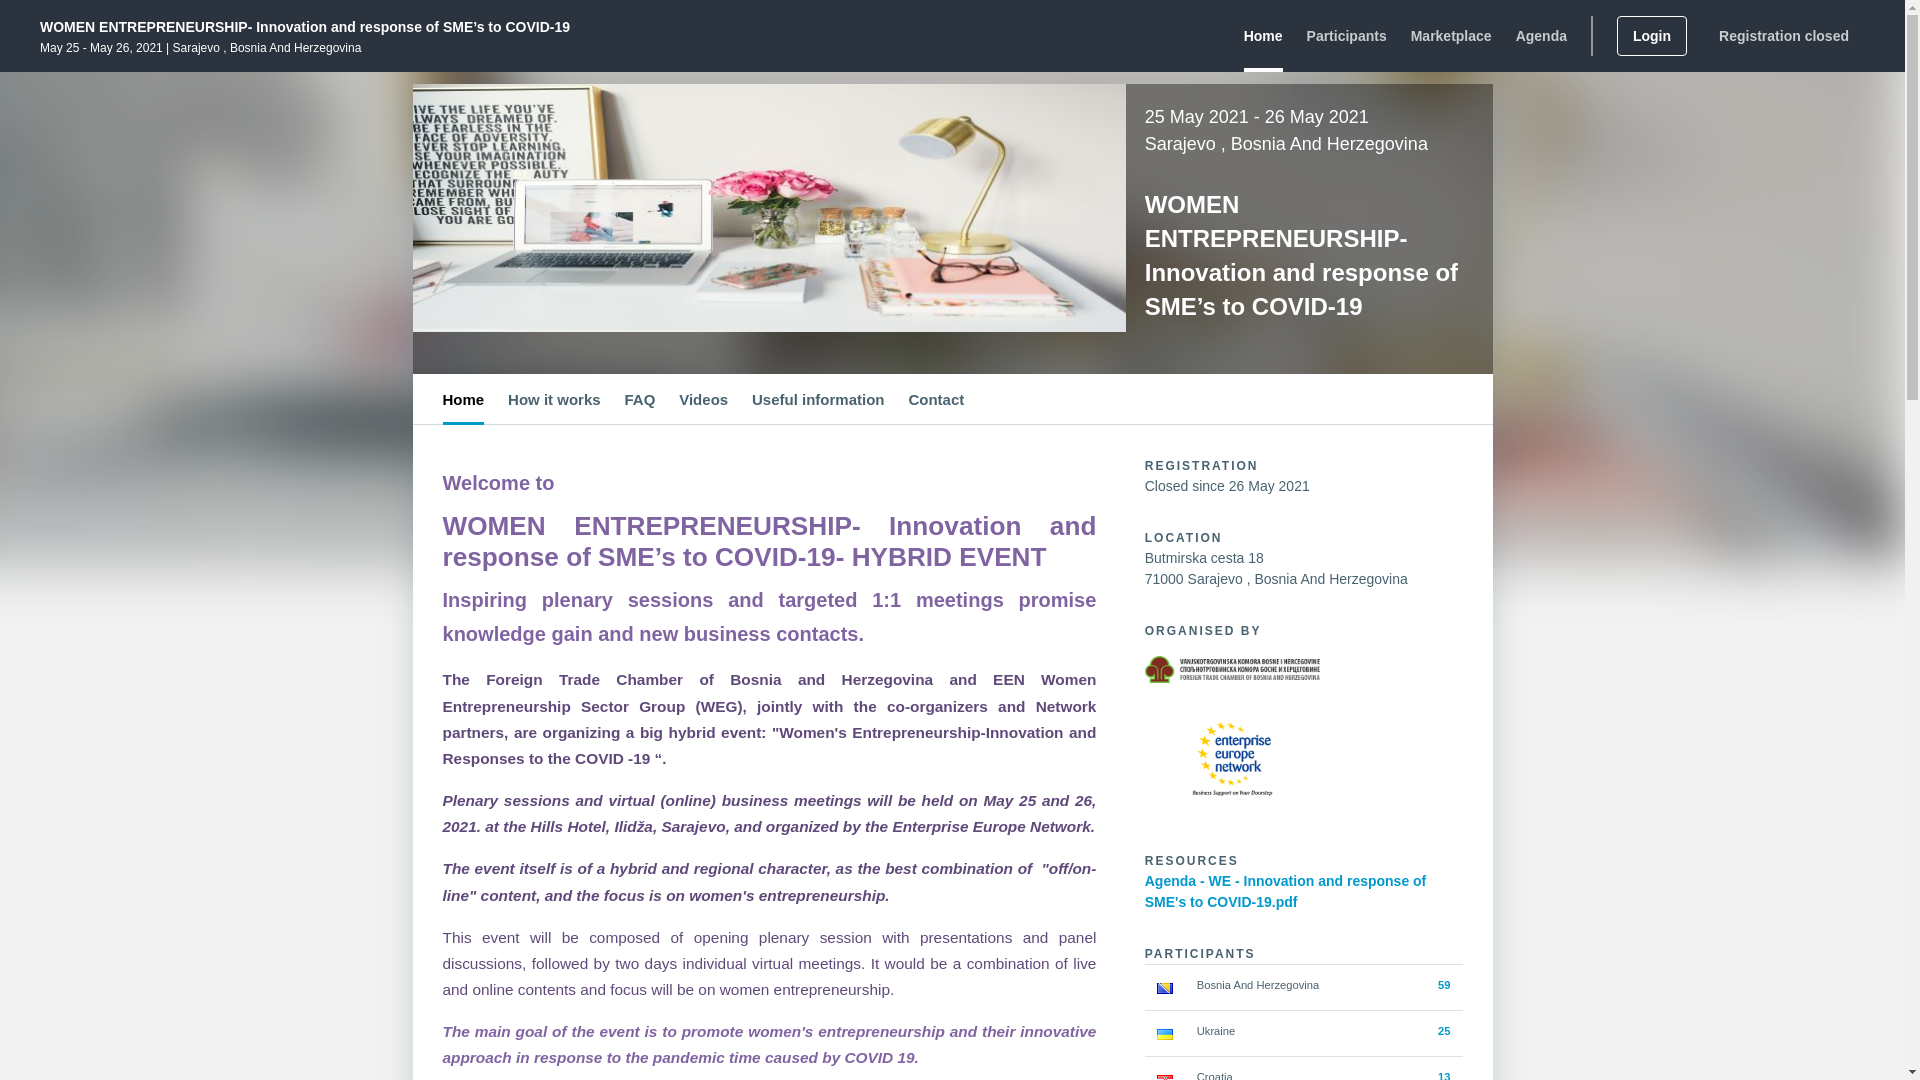 Image resolution: width=1920 pixels, height=1080 pixels. Describe the element at coordinates (1444, 1030) in the screenshot. I see `25` at that location.